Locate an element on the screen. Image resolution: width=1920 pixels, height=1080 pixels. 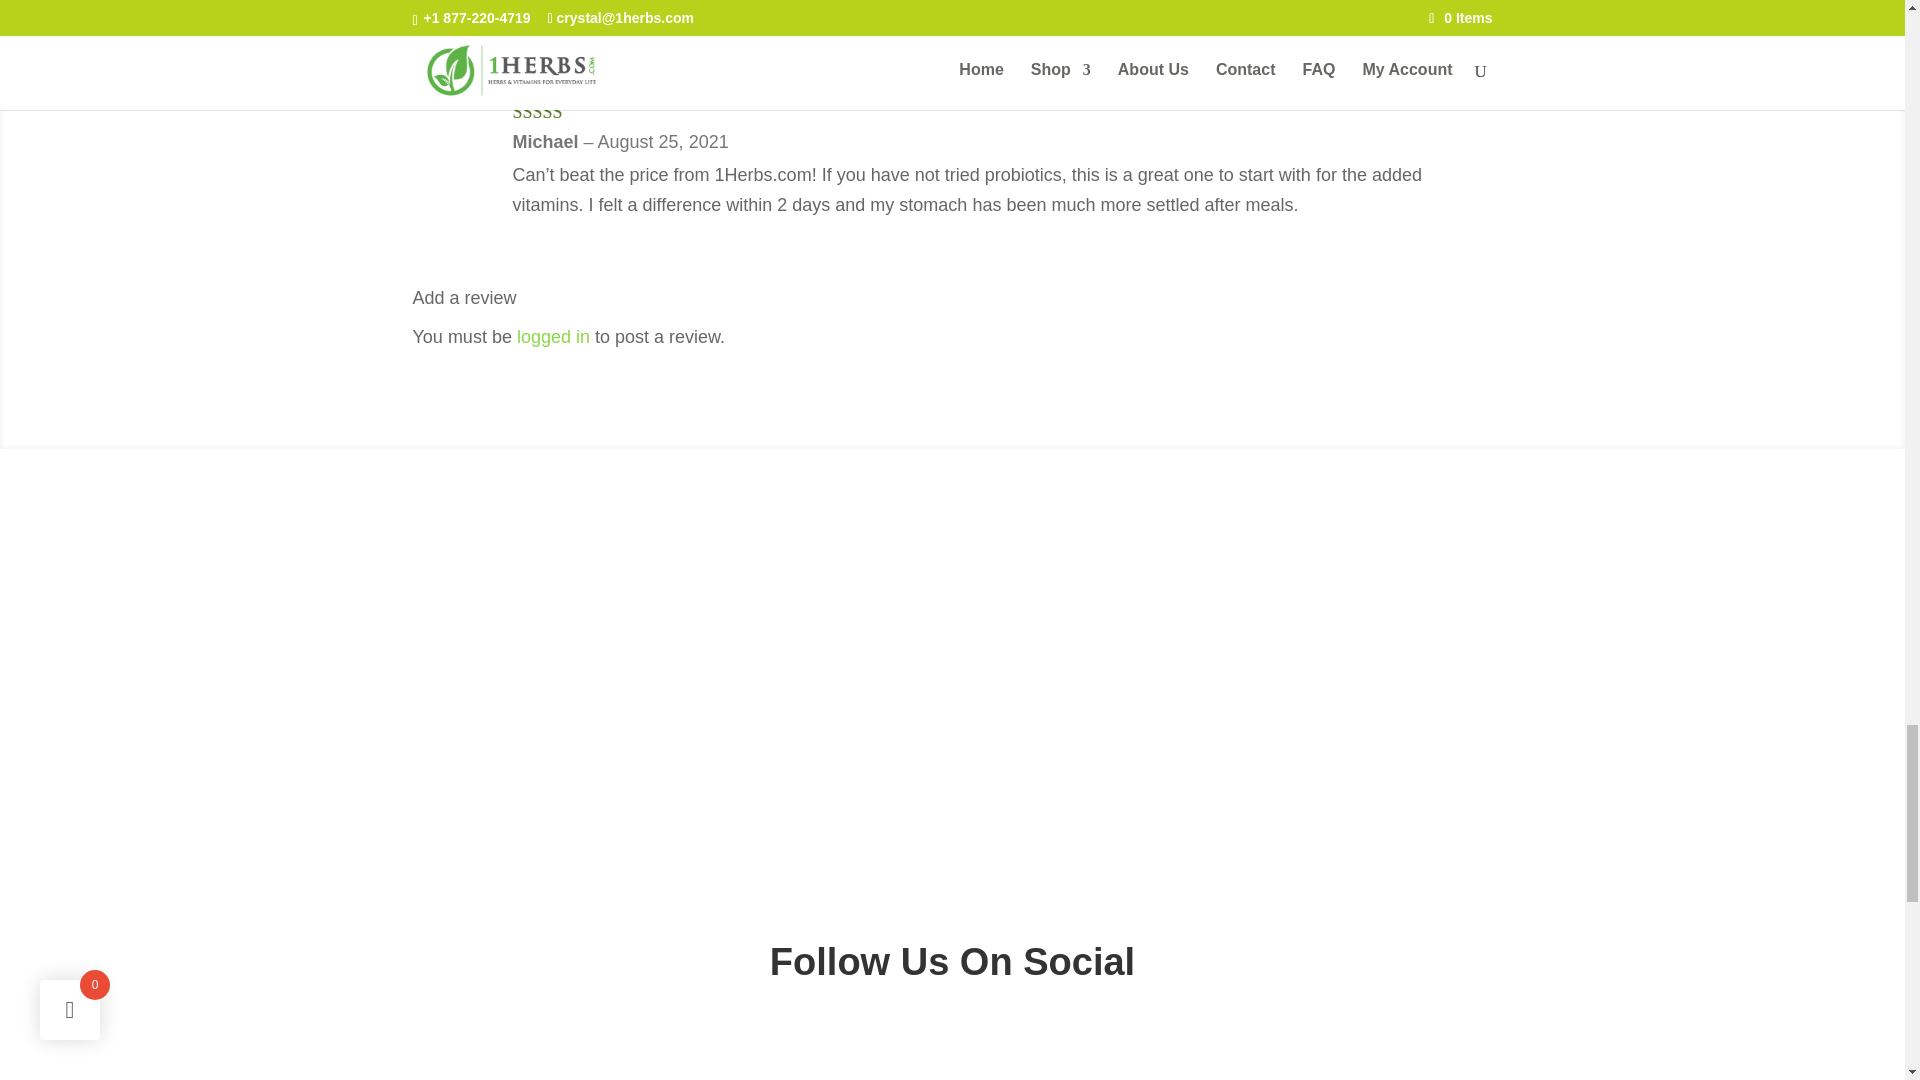
Follow on Facebook is located at coordinates (912, 1044).